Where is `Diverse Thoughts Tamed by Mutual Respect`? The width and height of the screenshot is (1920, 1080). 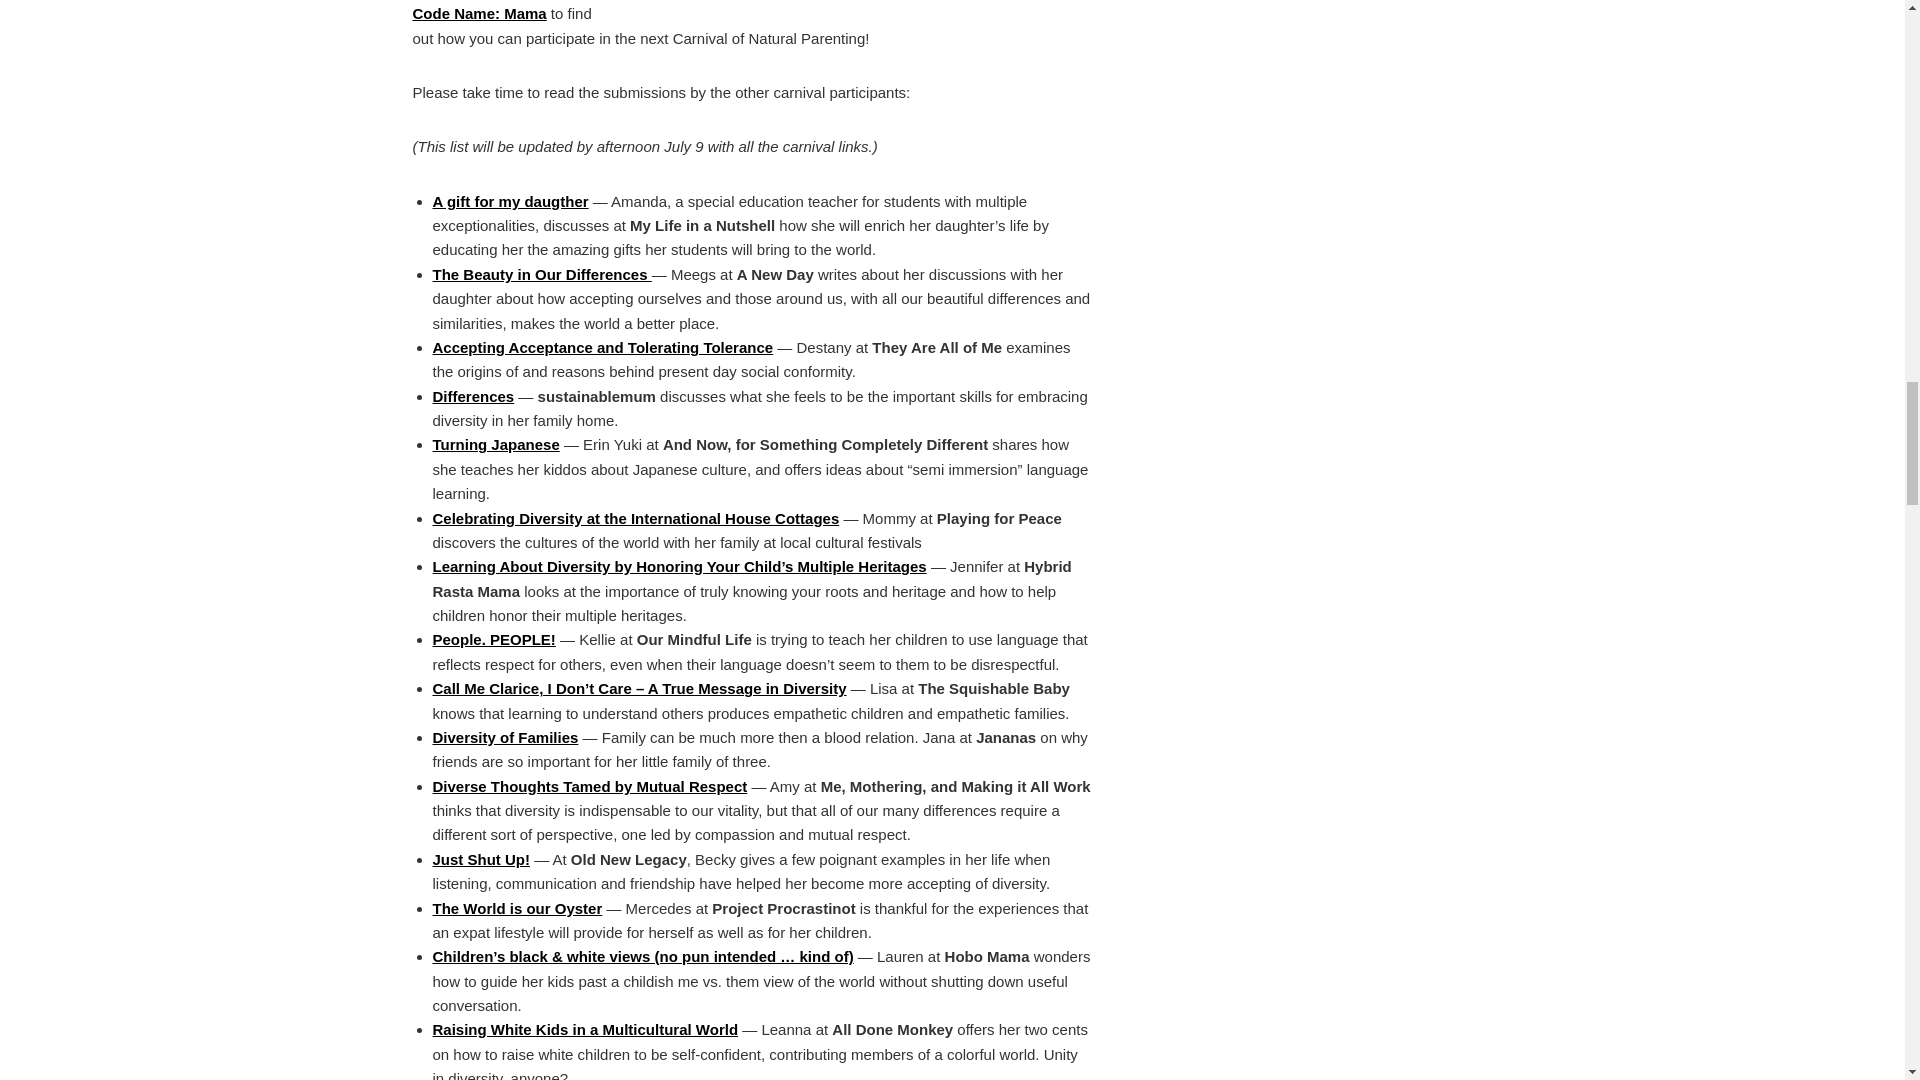 Diverse Thoughts Tamed by Mutual Respect is located at coordinates (589, 786).